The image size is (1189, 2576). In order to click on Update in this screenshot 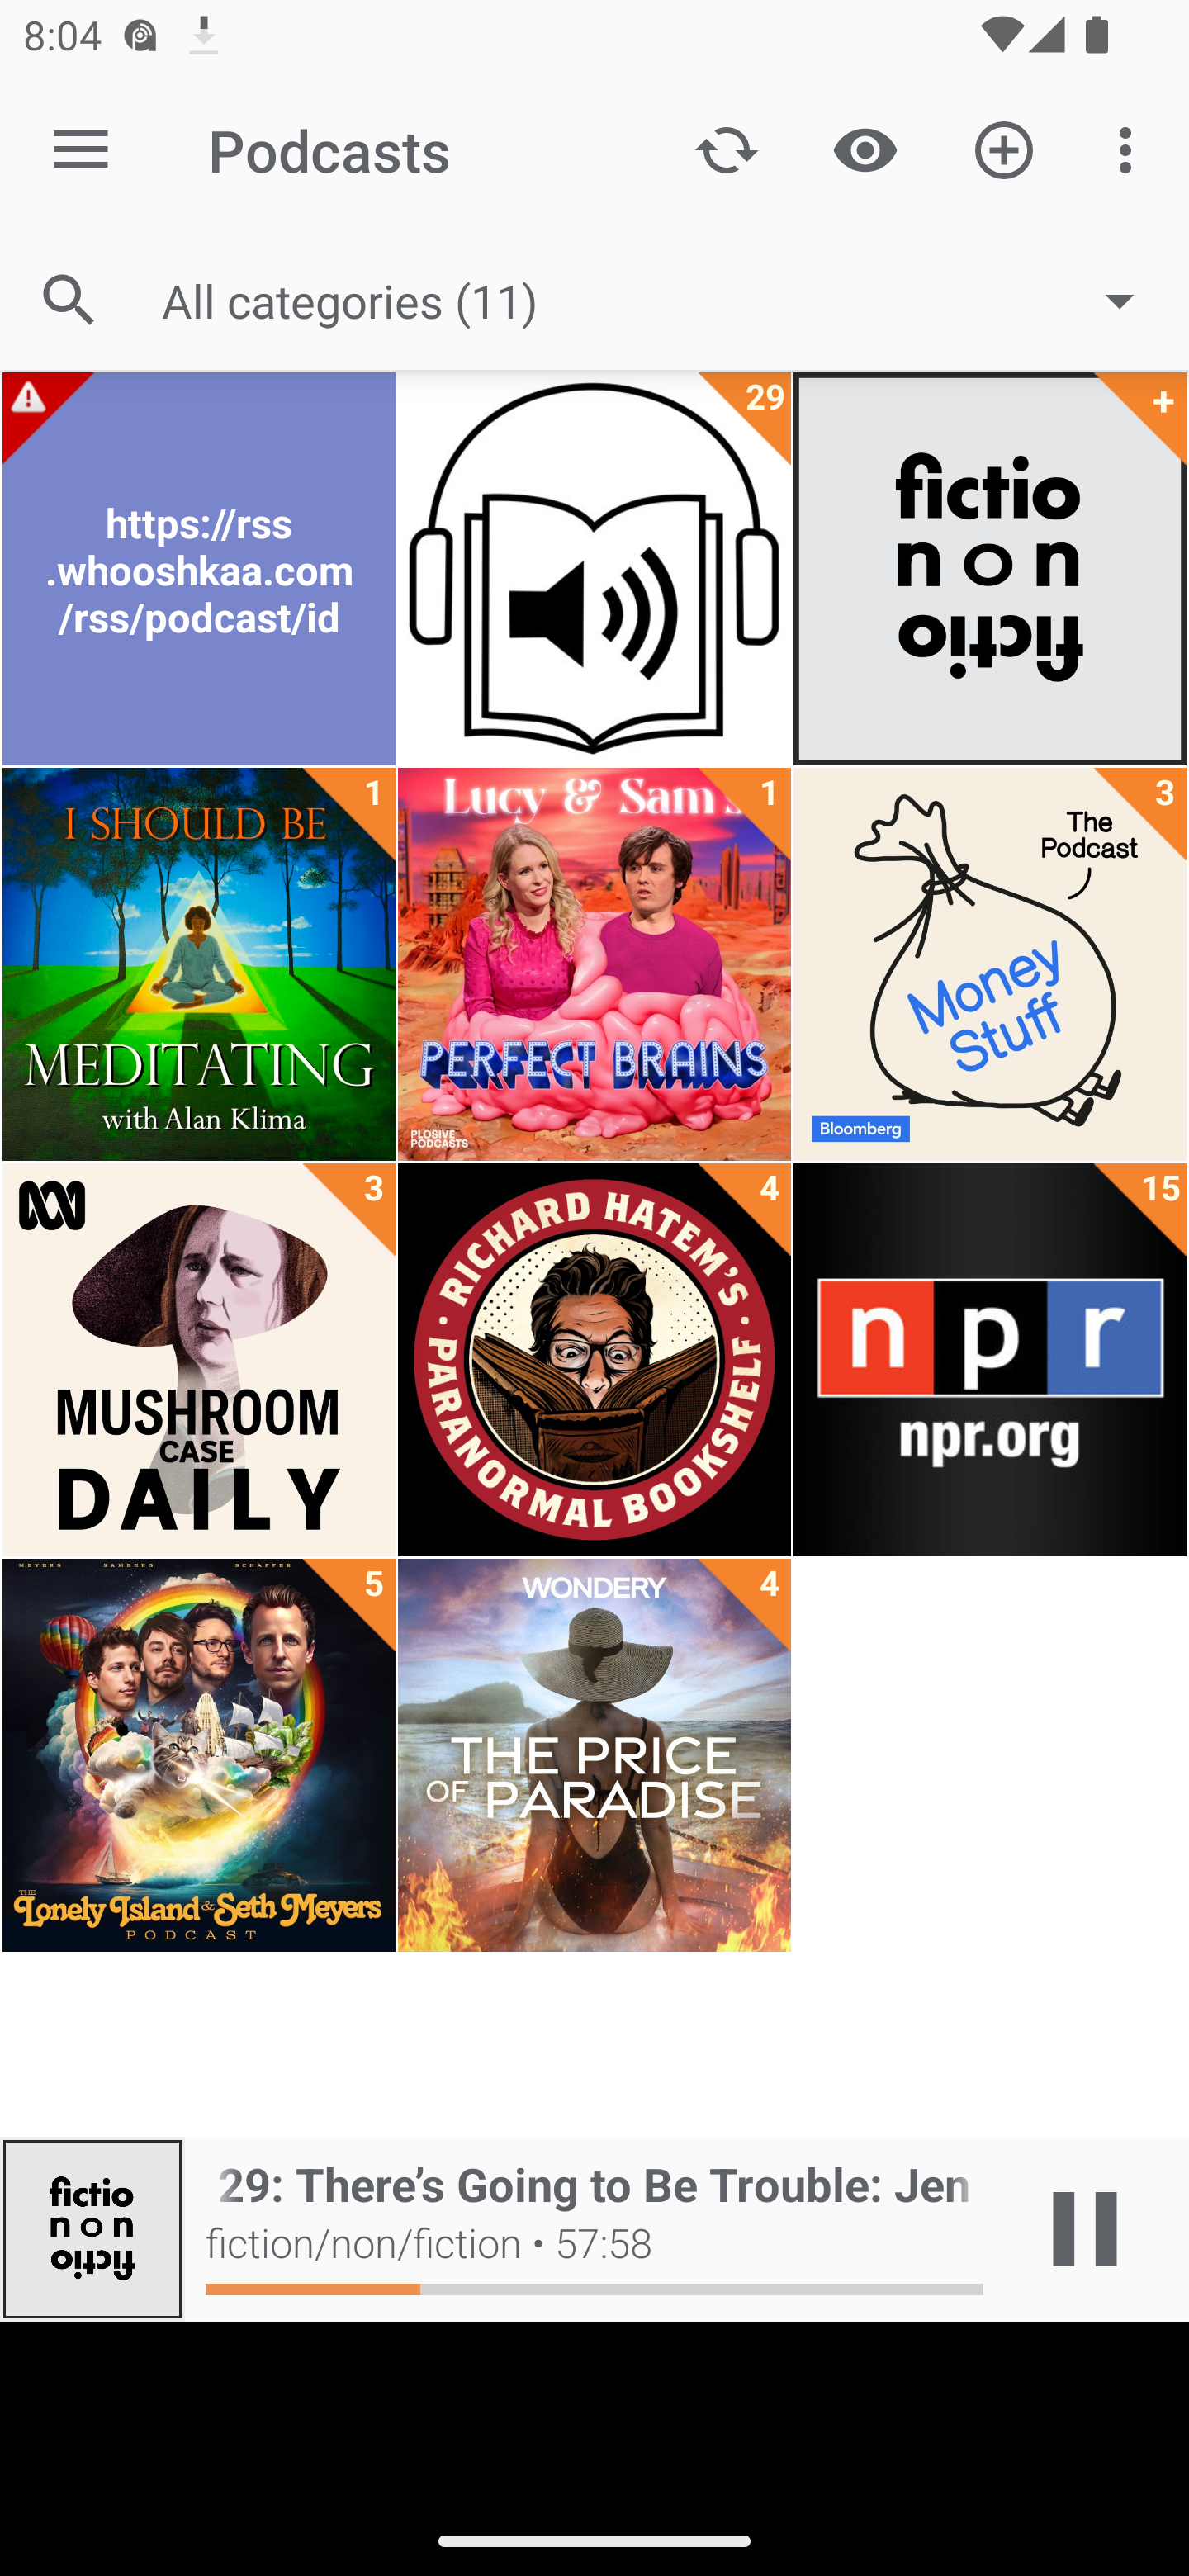, I will do `click(727, 149)`.